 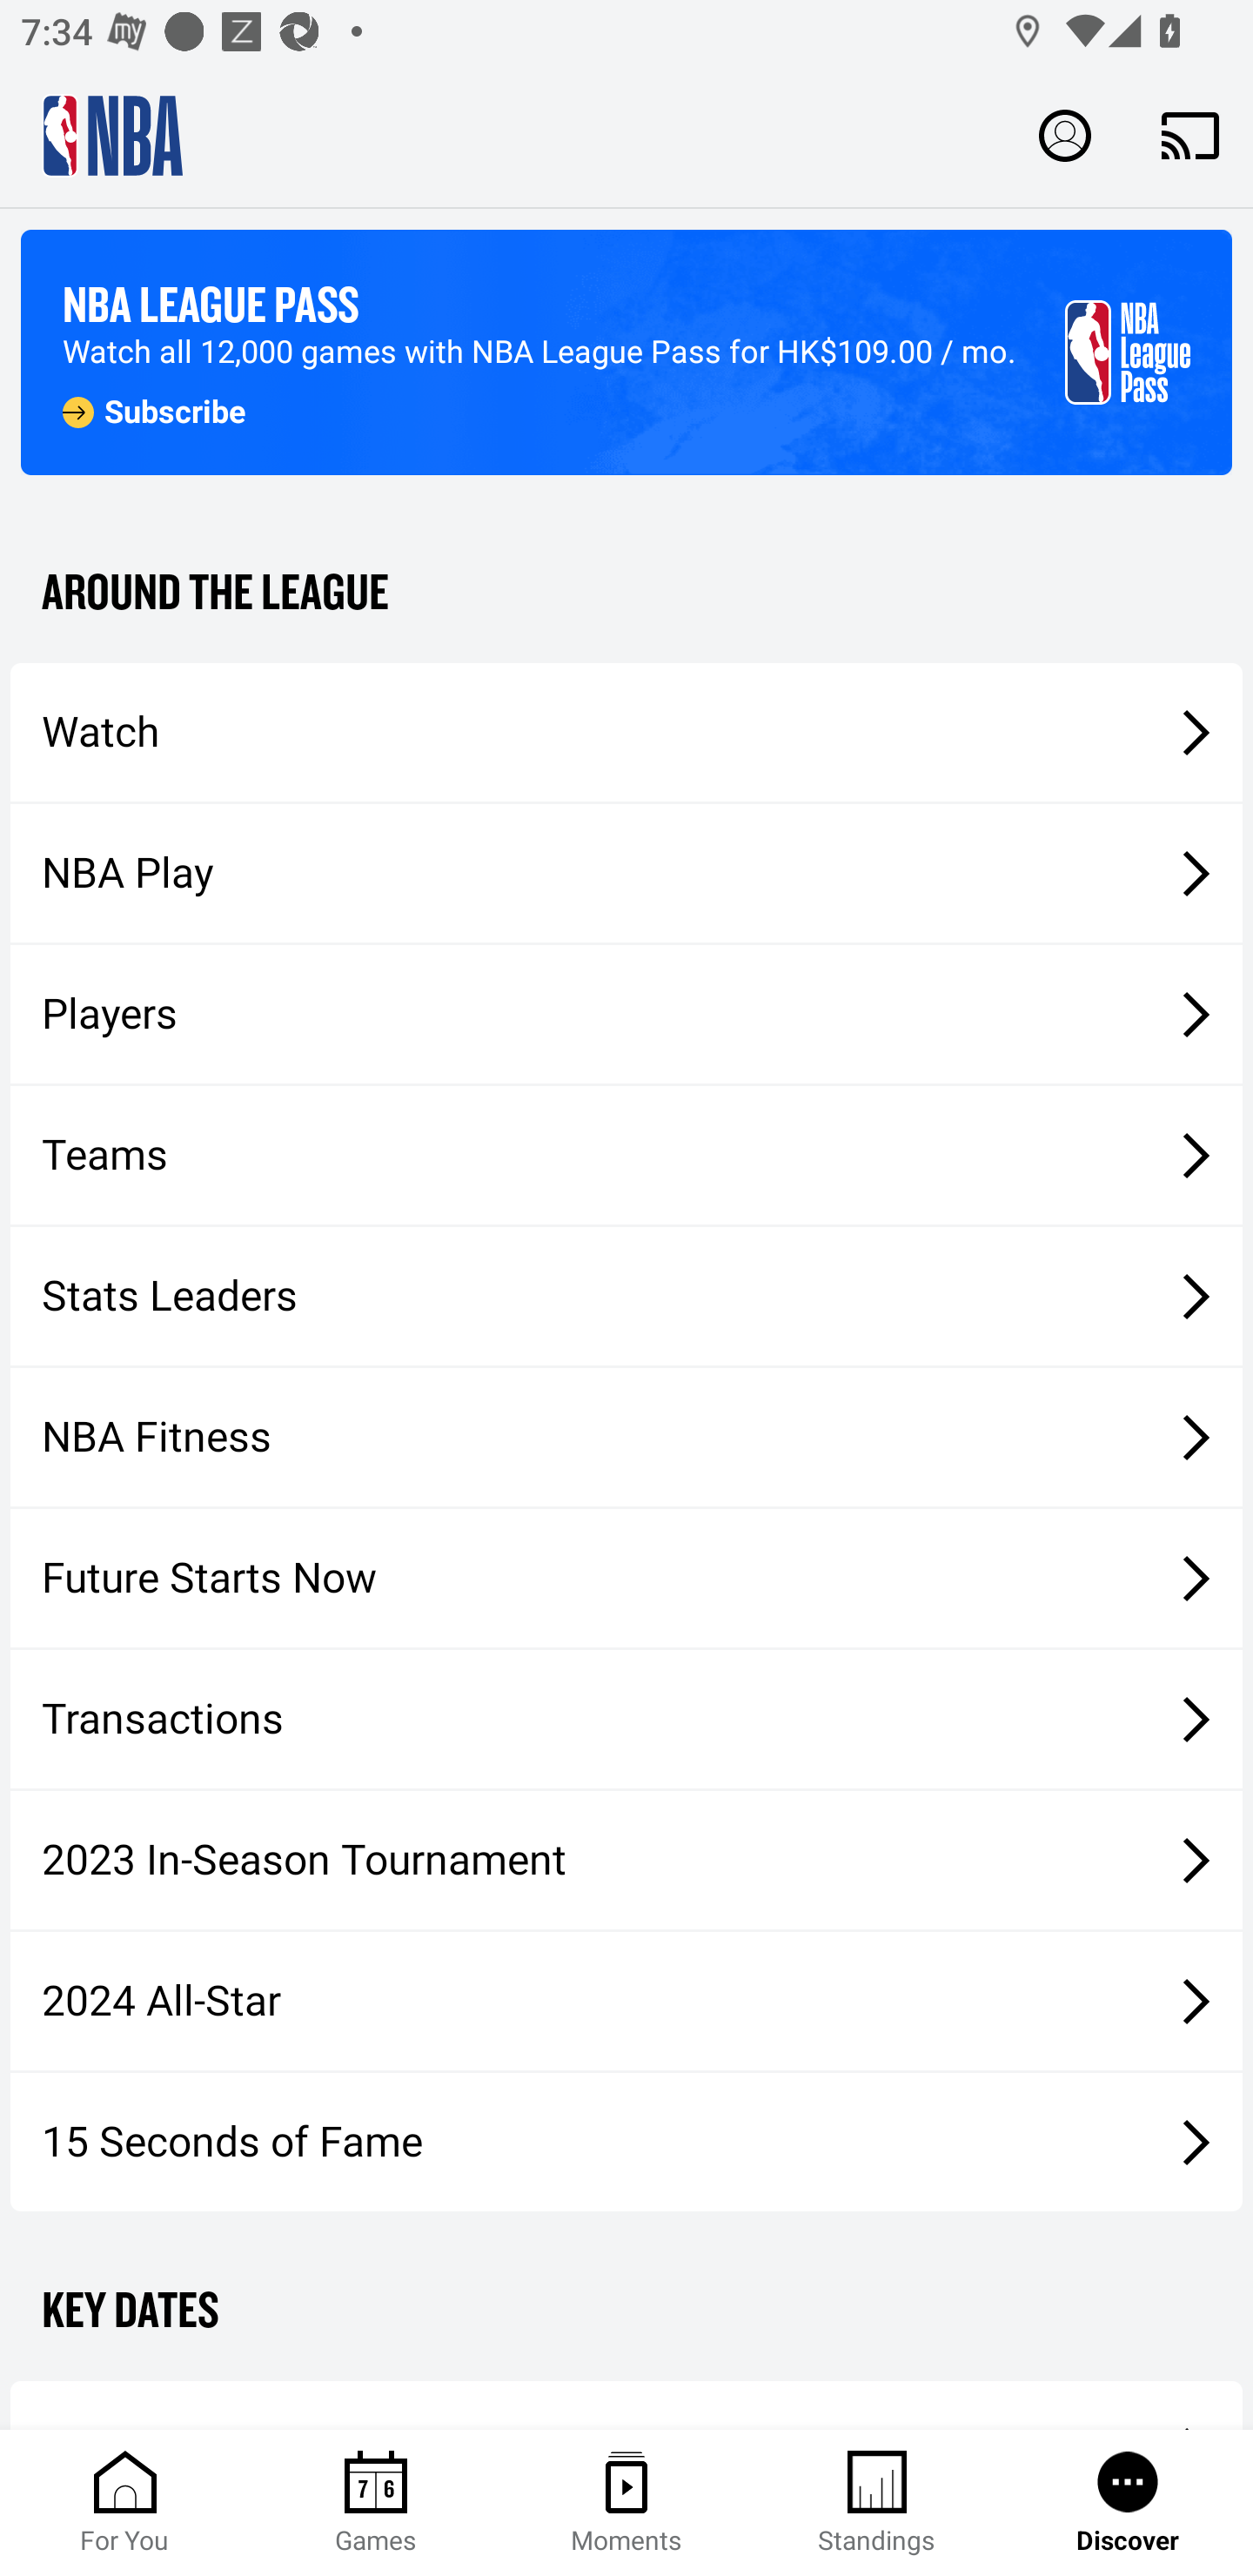 I want to click on Standings, so click(x=877, y=2503).